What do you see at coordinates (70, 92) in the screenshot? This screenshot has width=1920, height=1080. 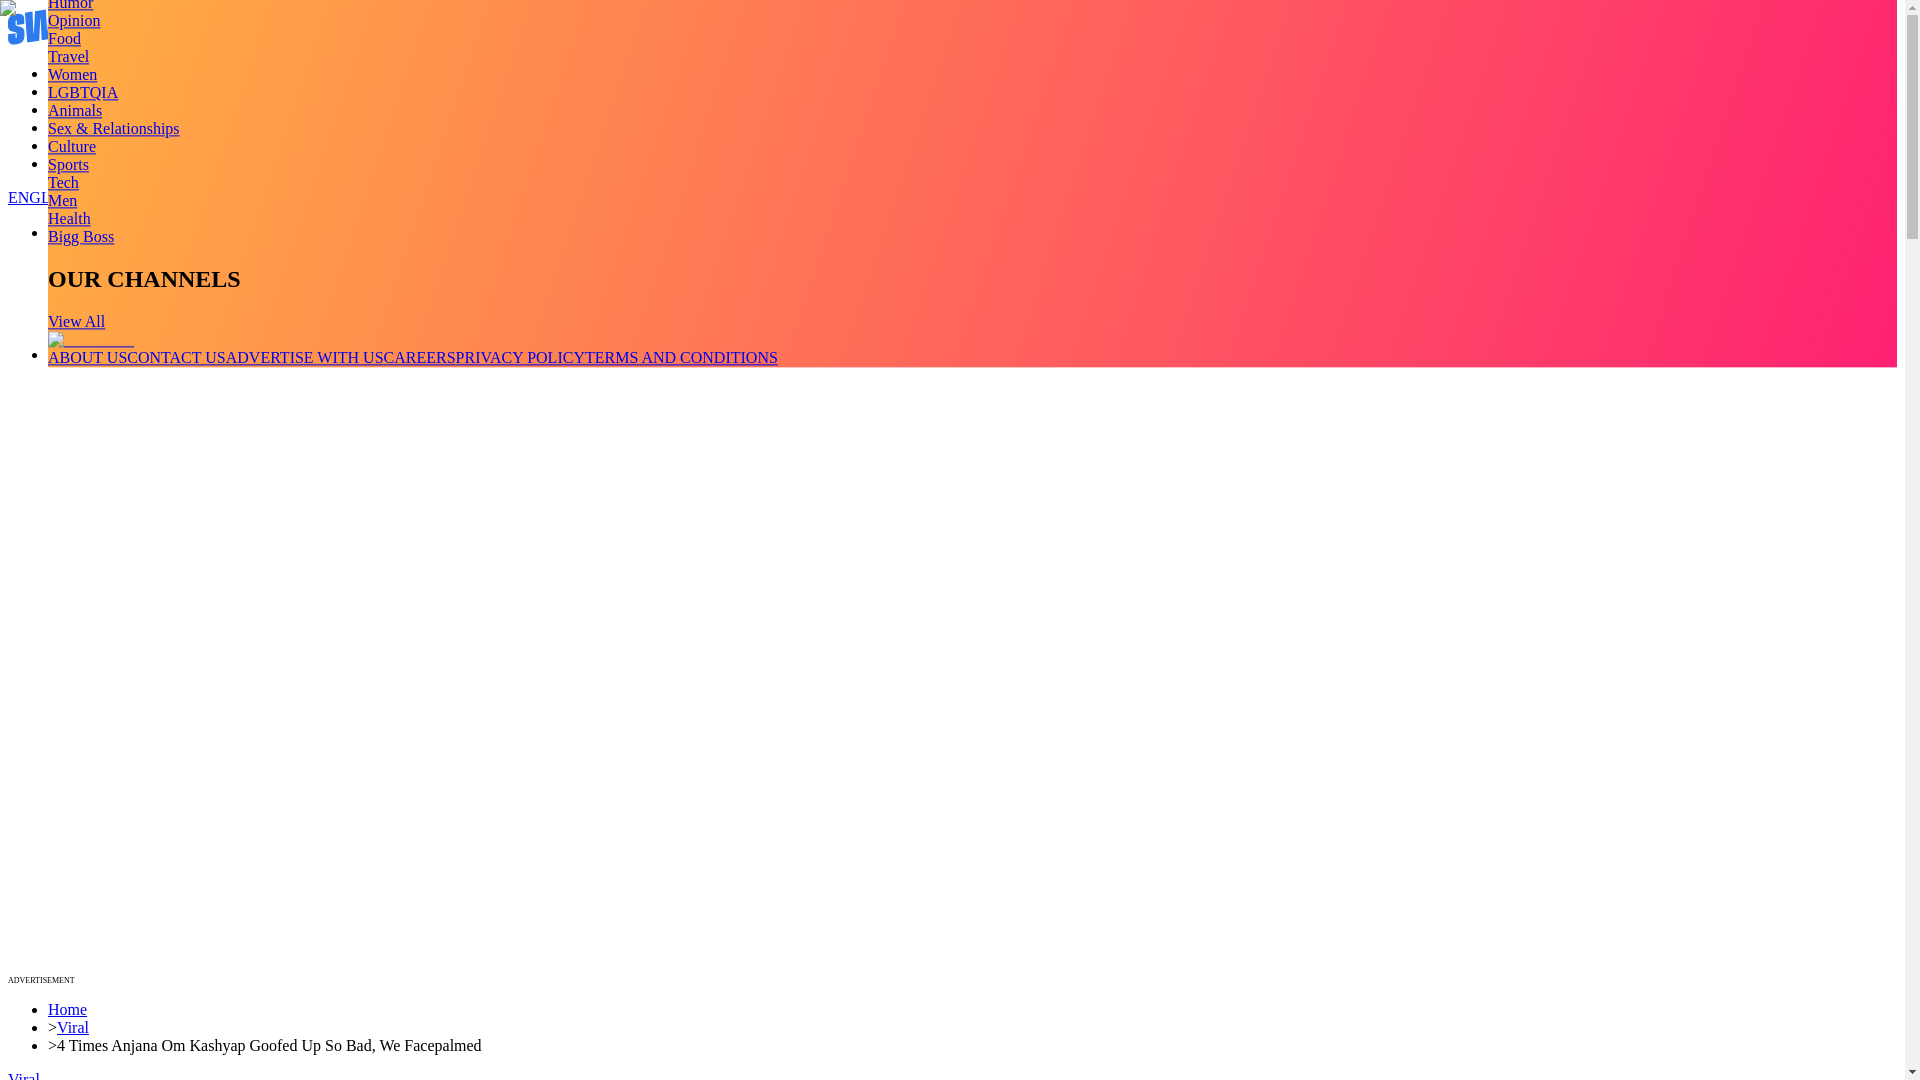 I see `Videos` at bounding box center [70, 92].